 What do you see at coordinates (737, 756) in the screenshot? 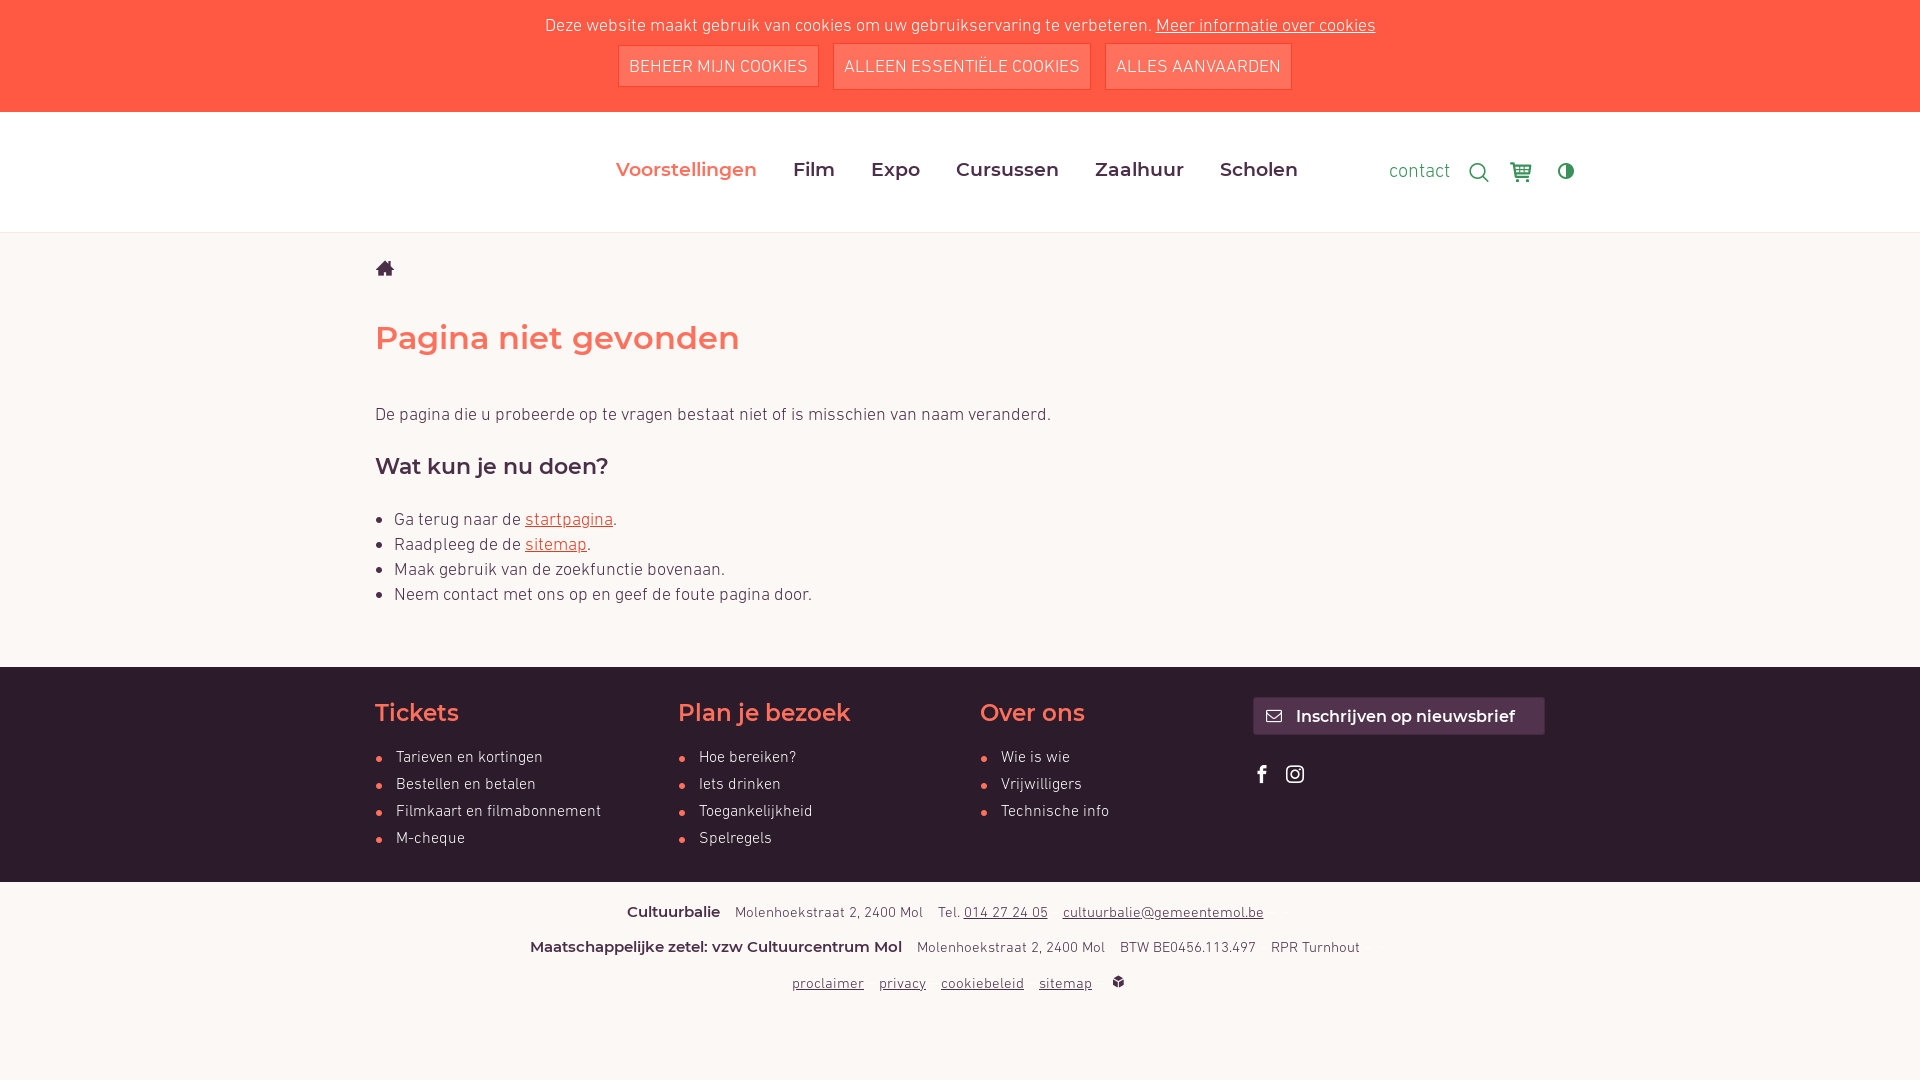
I see `Hoe bereiken?` at bounding box center [737, 756].